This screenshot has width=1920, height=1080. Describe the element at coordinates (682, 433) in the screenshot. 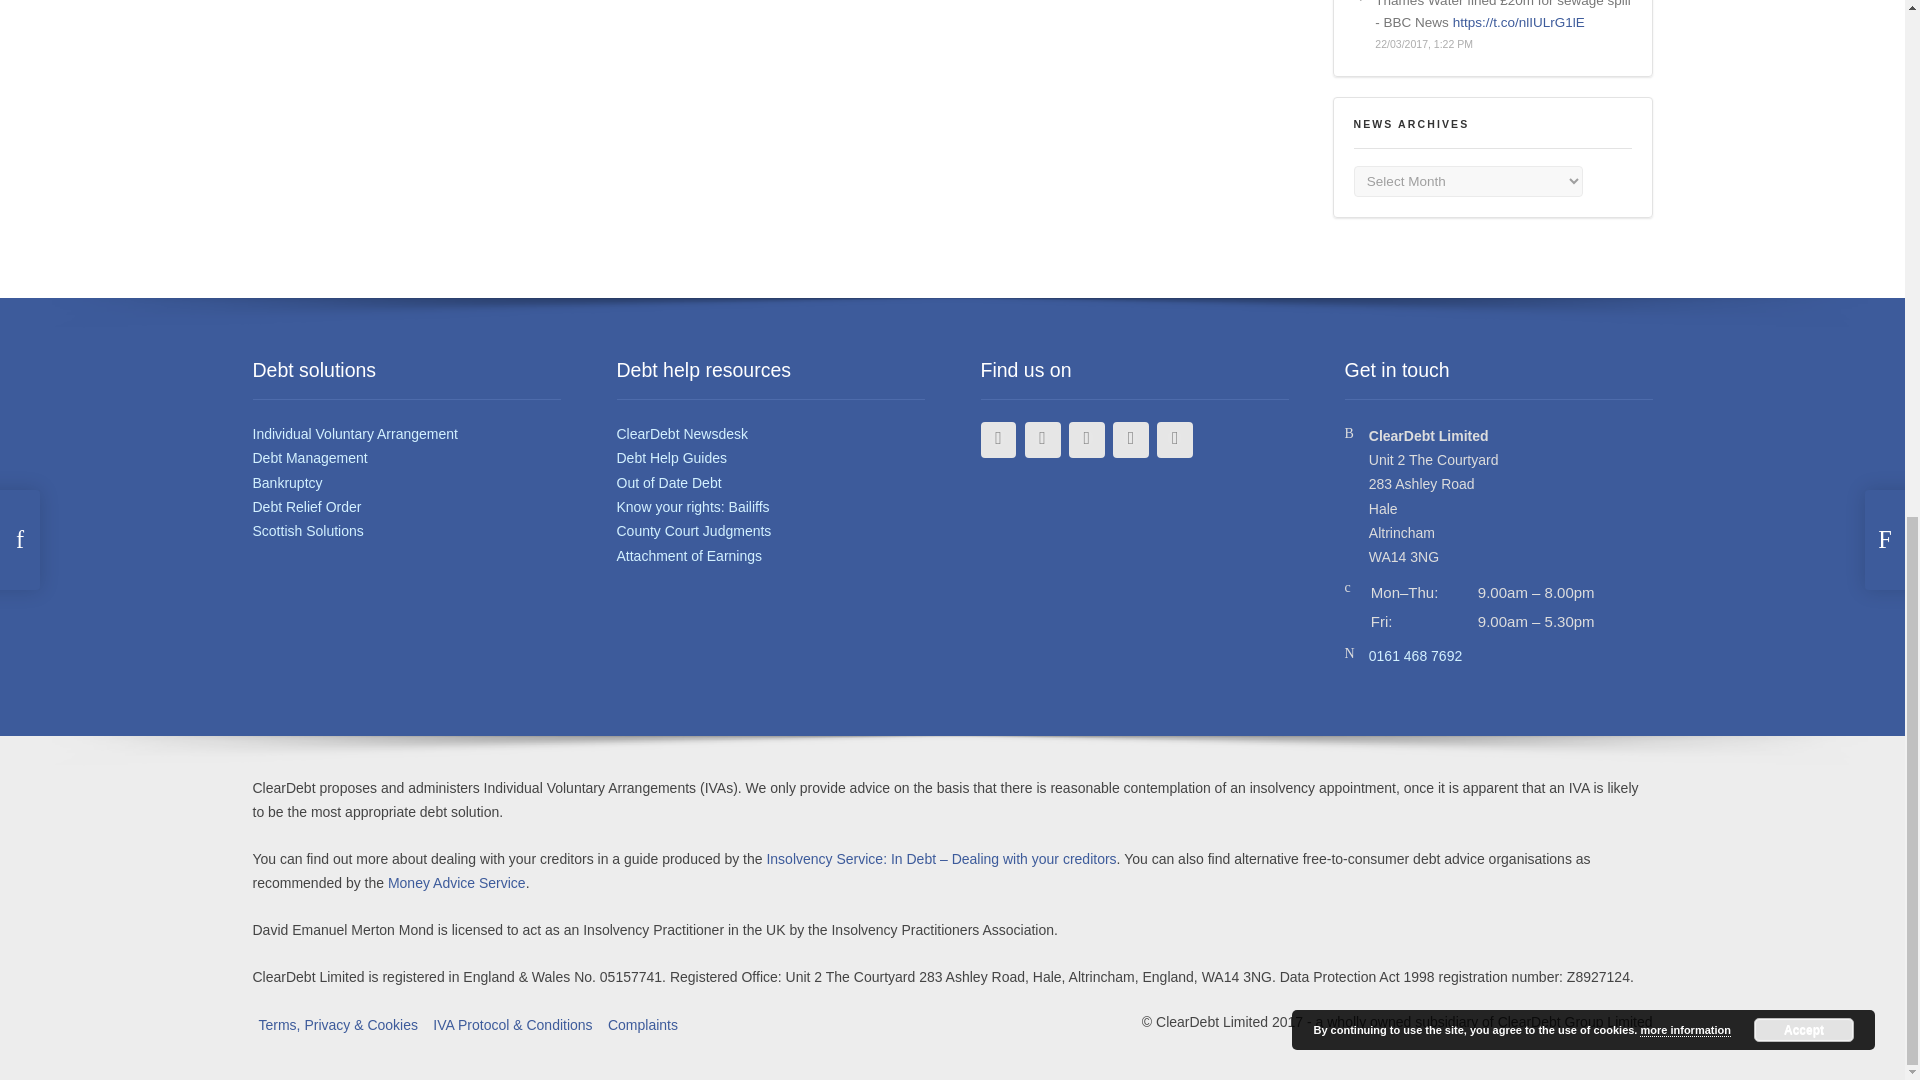

I see `ClearDebt Newsdesk` at that location.